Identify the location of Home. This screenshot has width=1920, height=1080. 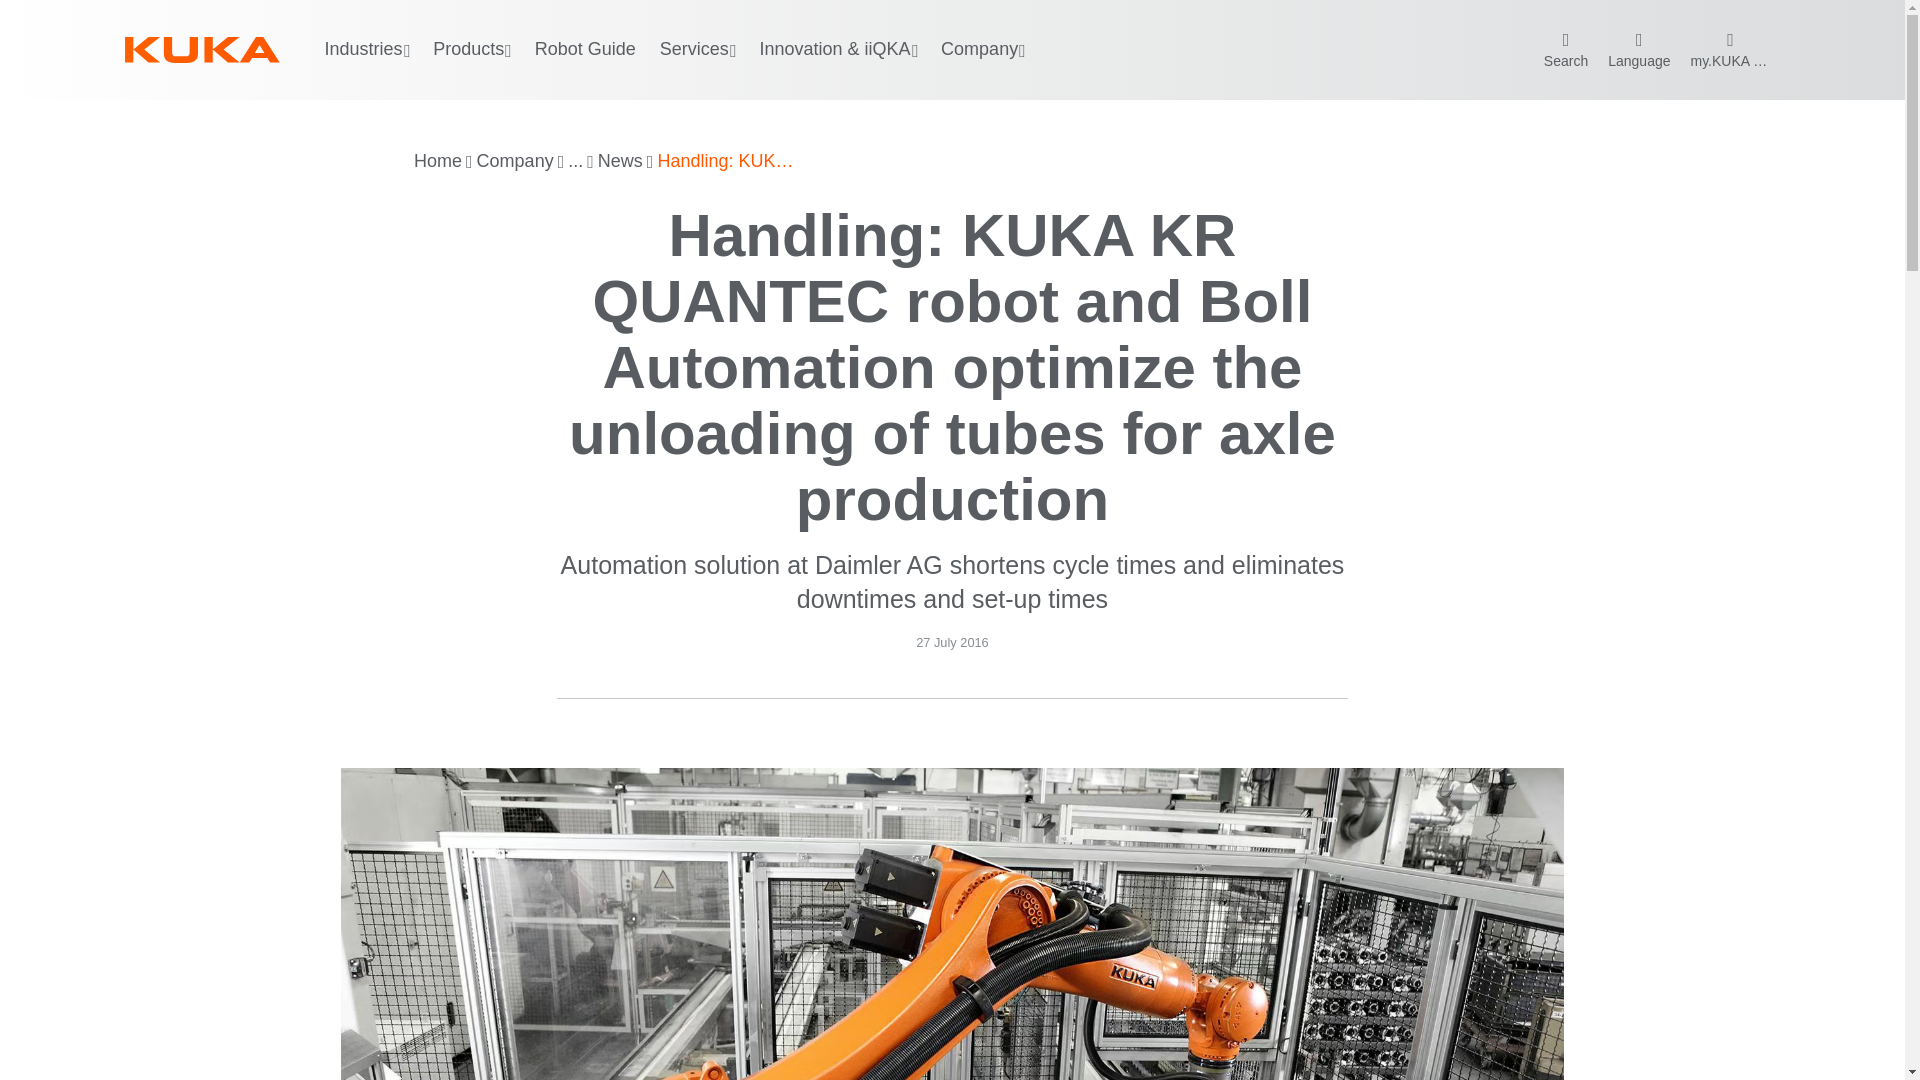
(438, 162).